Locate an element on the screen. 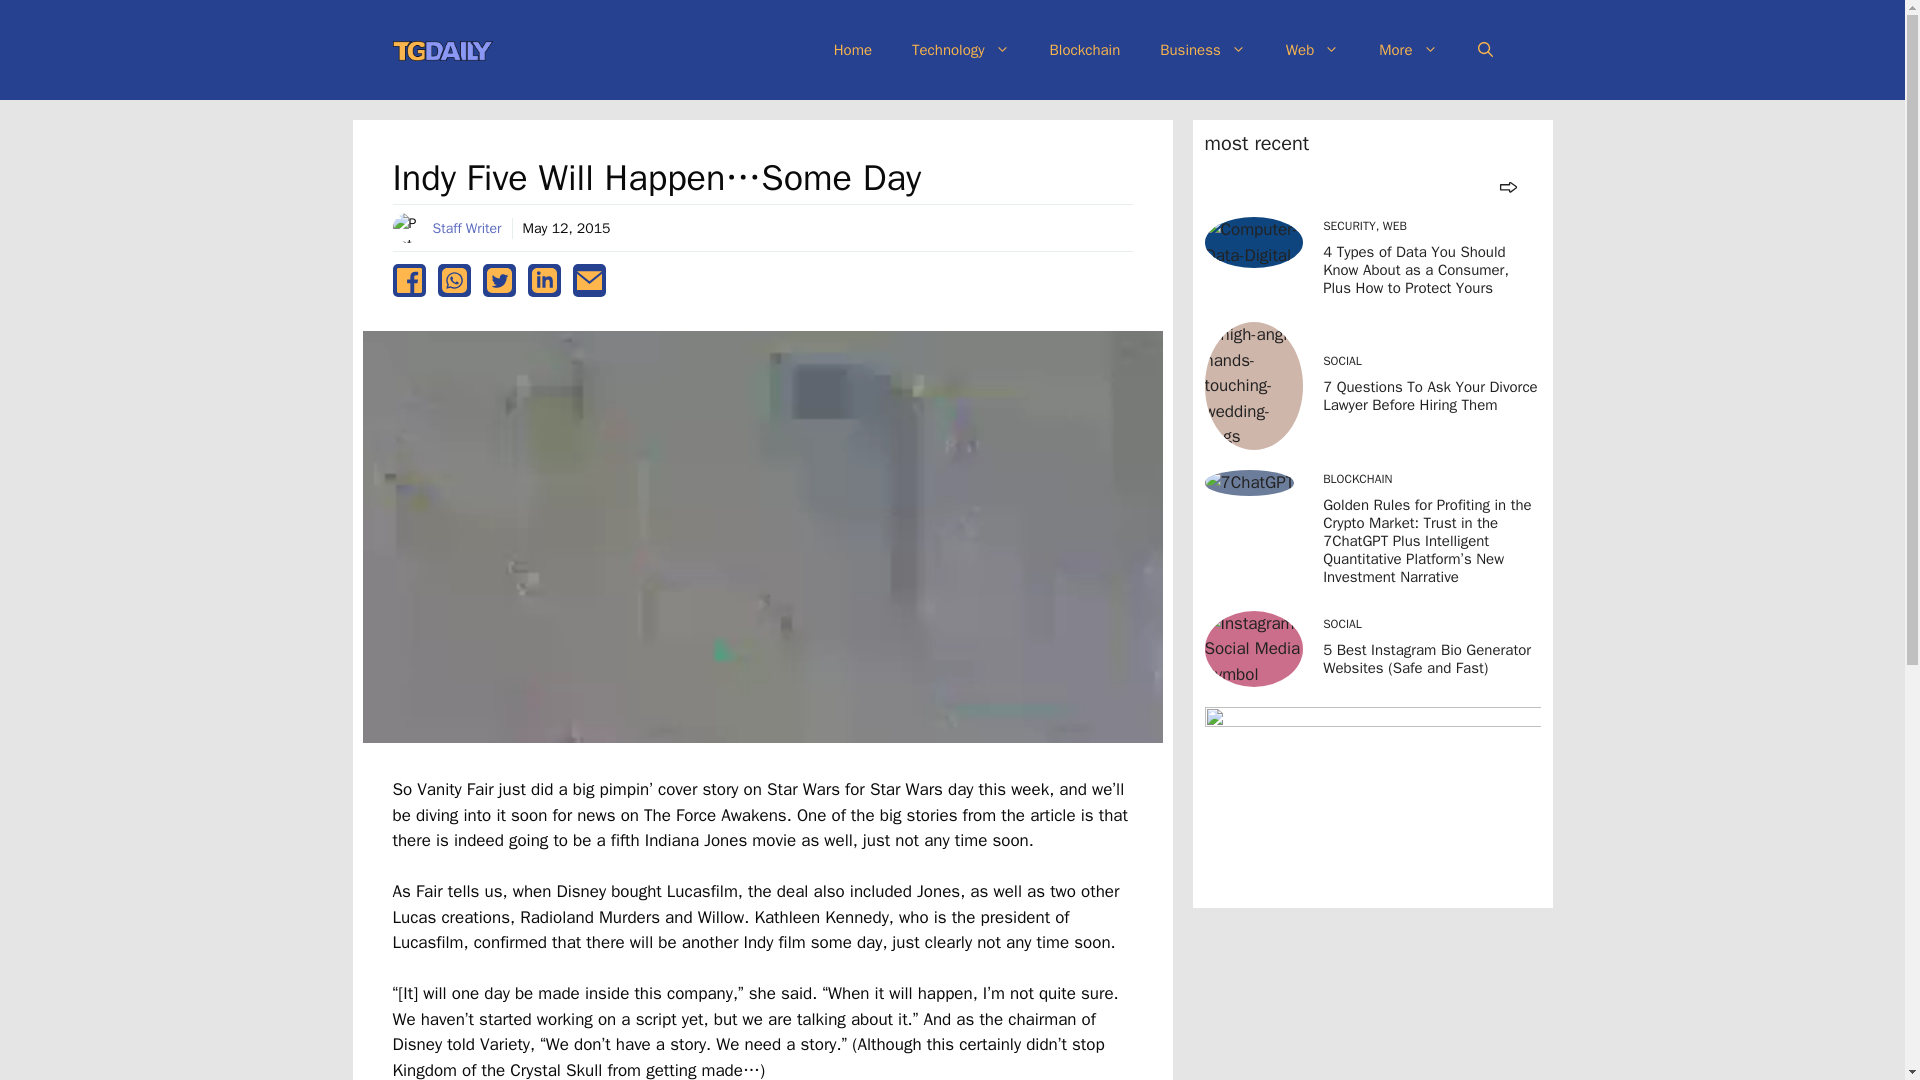 The image size is (1920, 1080). Business is located at coordinates (1202, 50).